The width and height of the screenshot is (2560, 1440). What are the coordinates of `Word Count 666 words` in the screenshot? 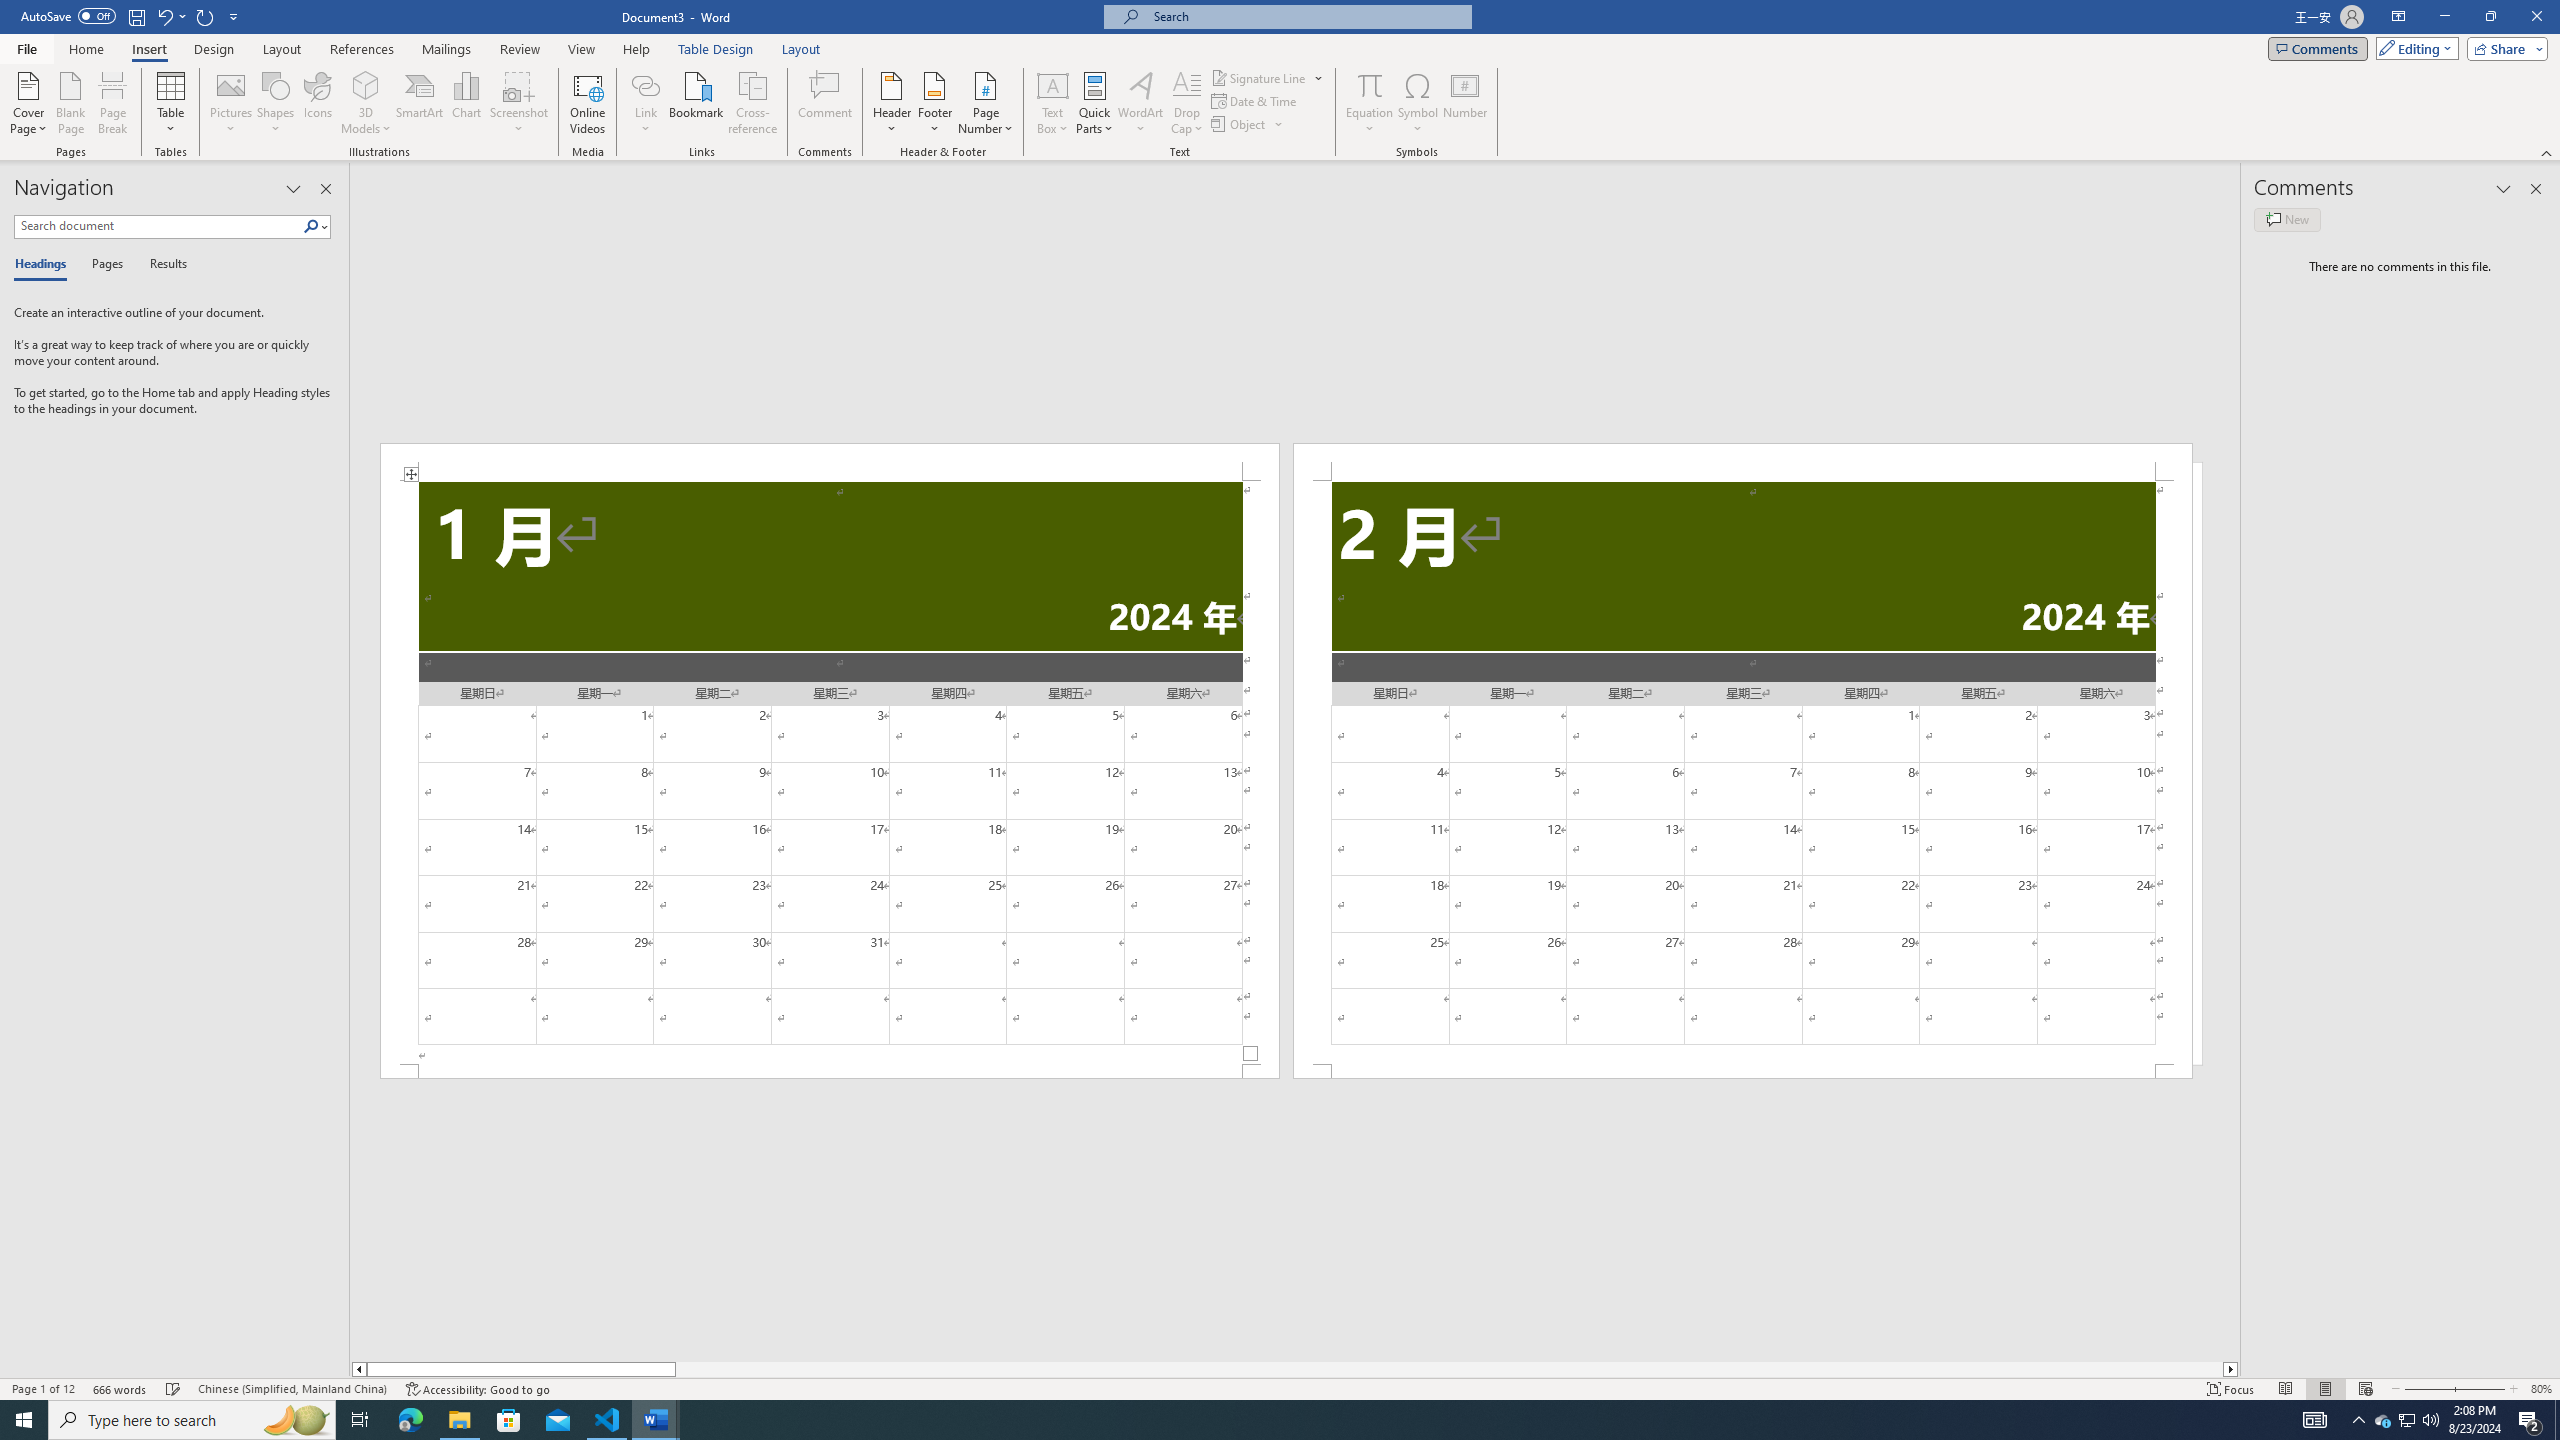 It's located at (122, 1389).